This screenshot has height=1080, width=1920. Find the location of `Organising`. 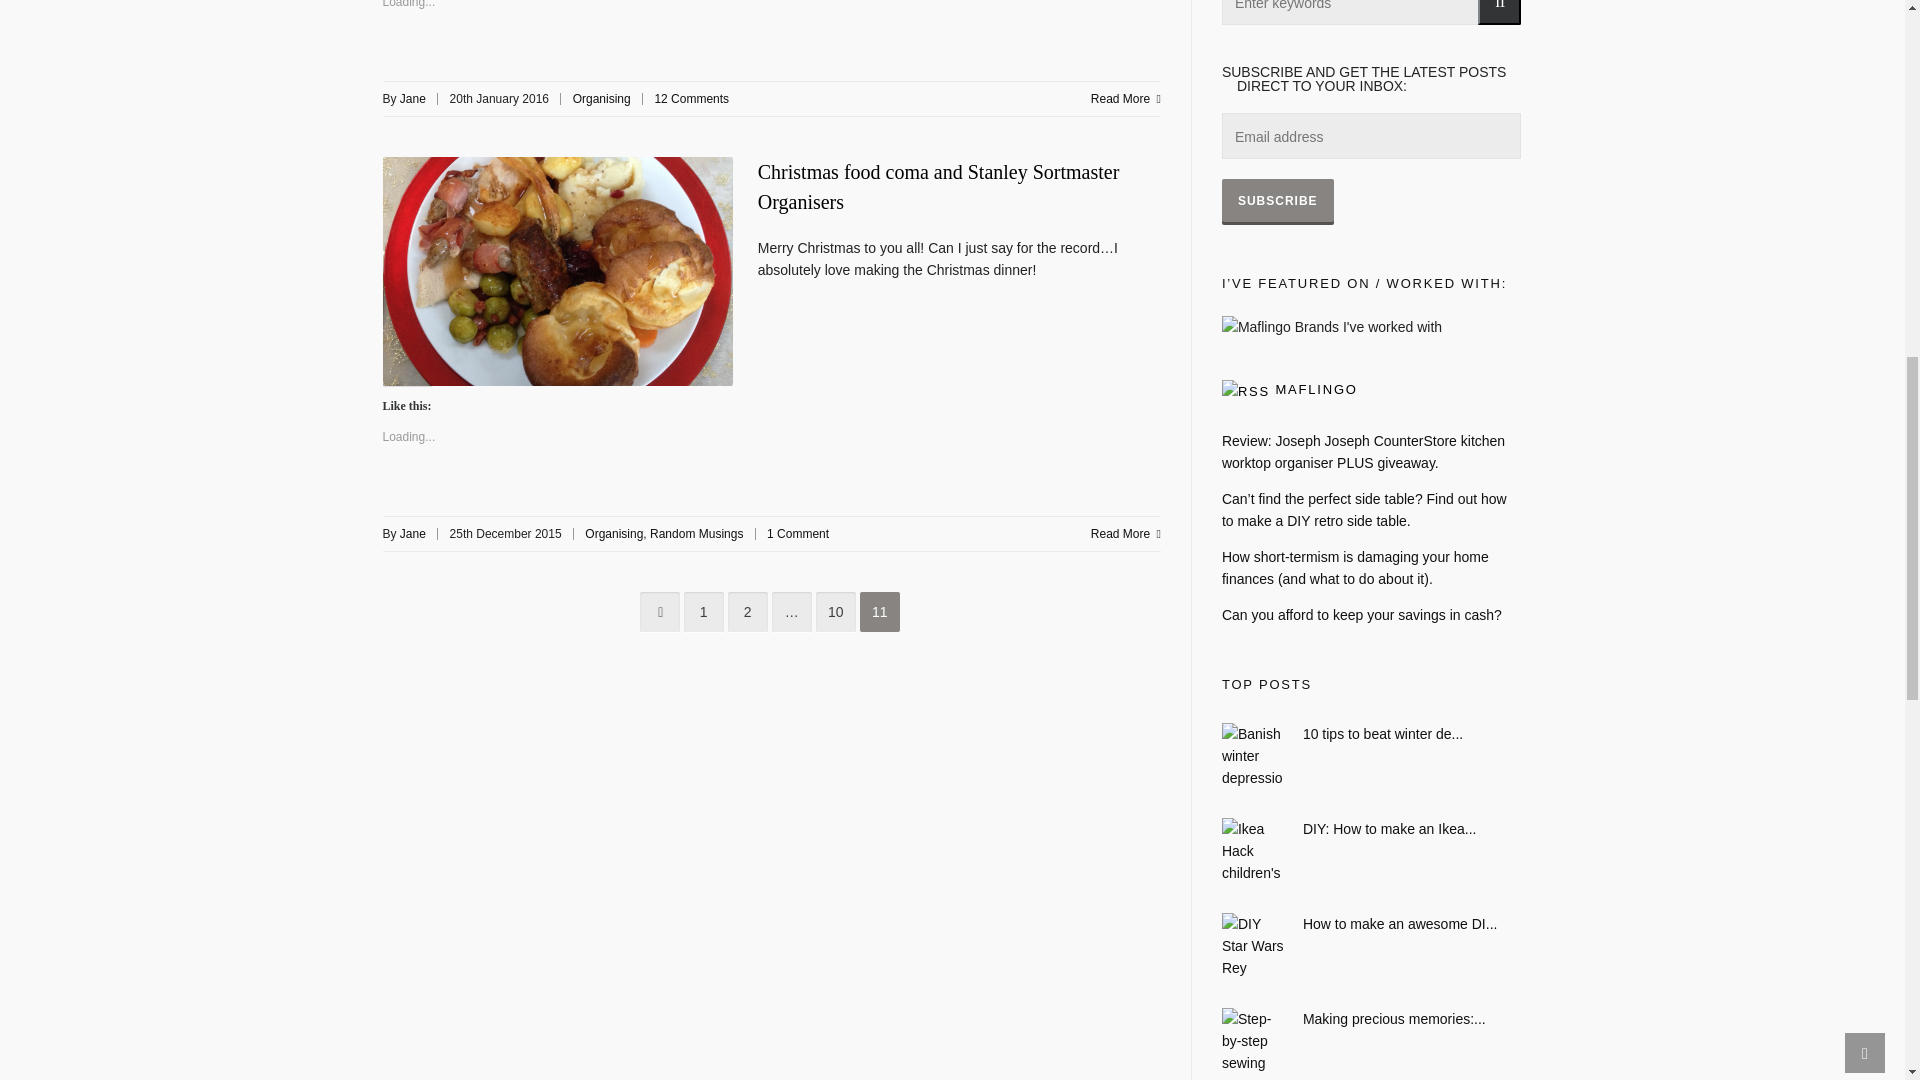

Organising is located at coordinates (602, 98).